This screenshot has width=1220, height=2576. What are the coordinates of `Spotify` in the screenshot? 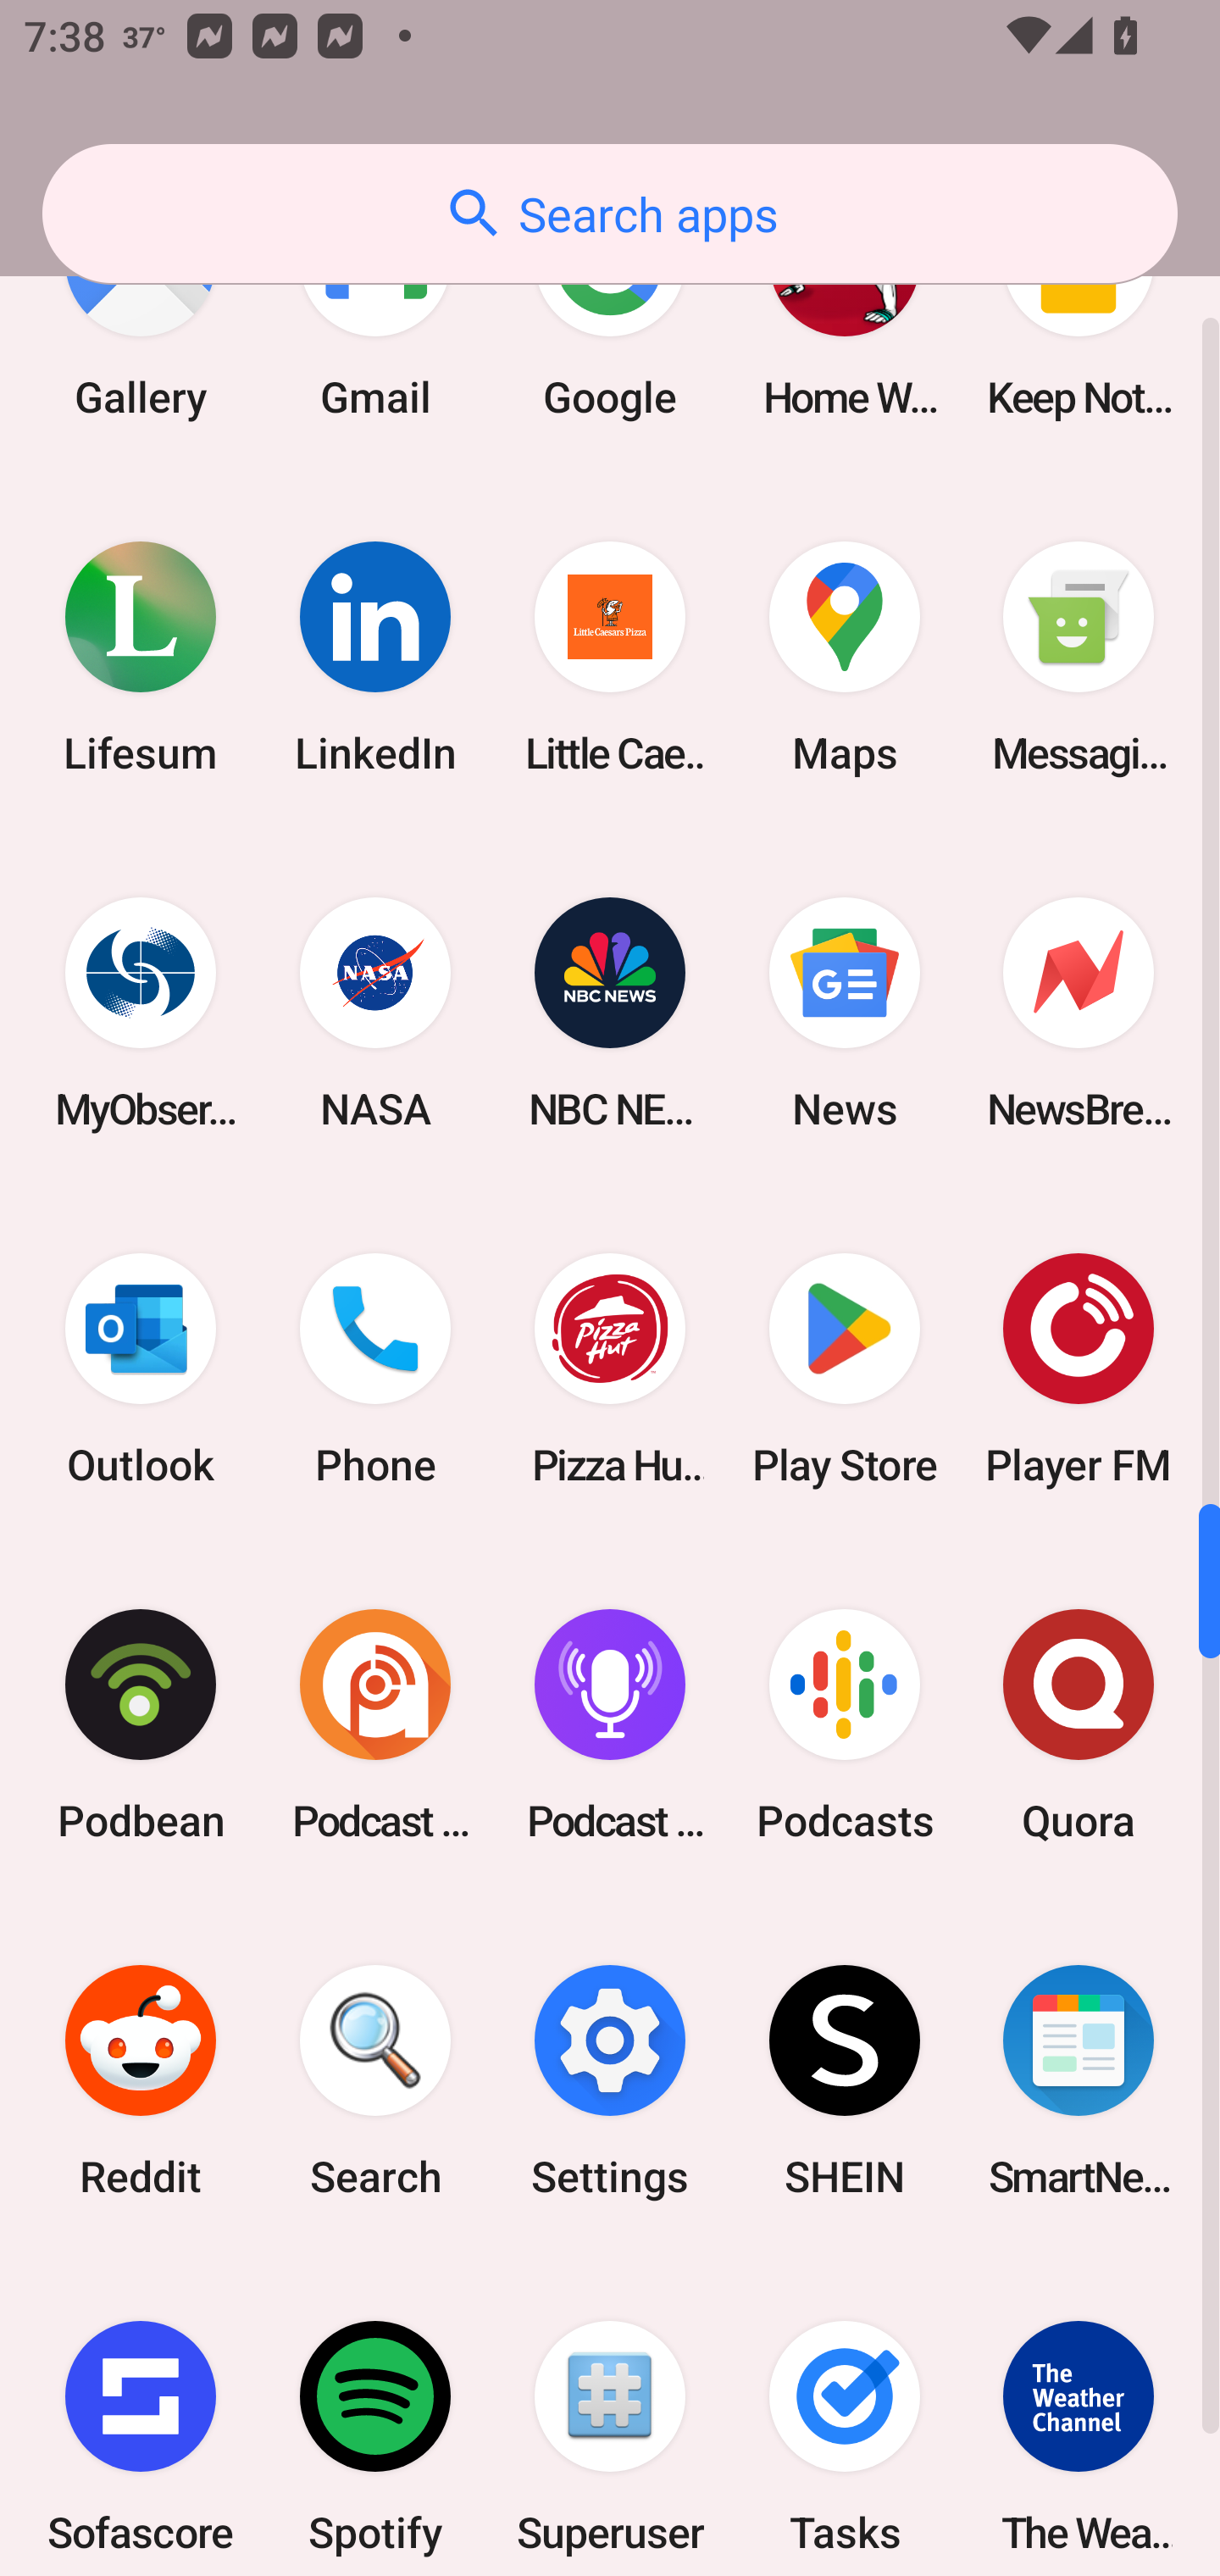 It's located at (375, 2418).